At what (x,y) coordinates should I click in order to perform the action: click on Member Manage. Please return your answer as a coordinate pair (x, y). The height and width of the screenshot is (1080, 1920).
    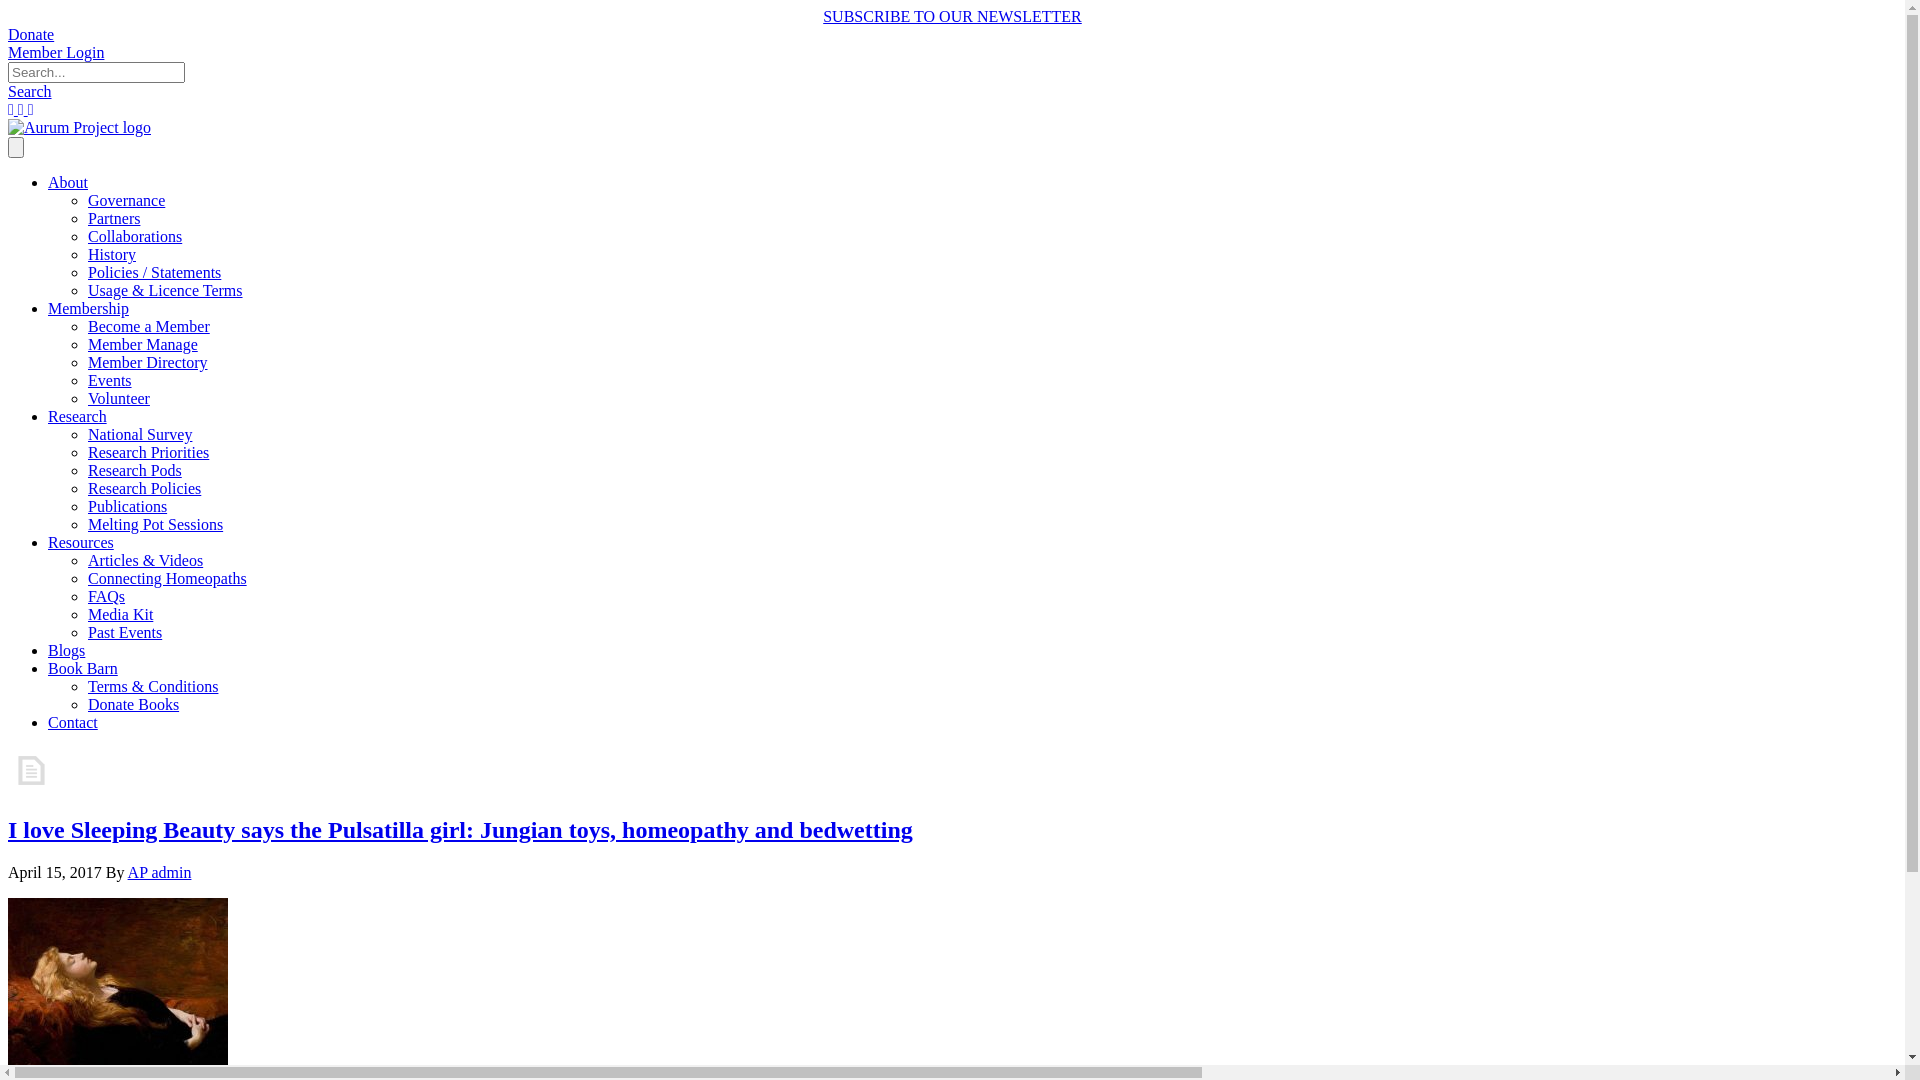
    Looking at the image, I should click on (143, 344).